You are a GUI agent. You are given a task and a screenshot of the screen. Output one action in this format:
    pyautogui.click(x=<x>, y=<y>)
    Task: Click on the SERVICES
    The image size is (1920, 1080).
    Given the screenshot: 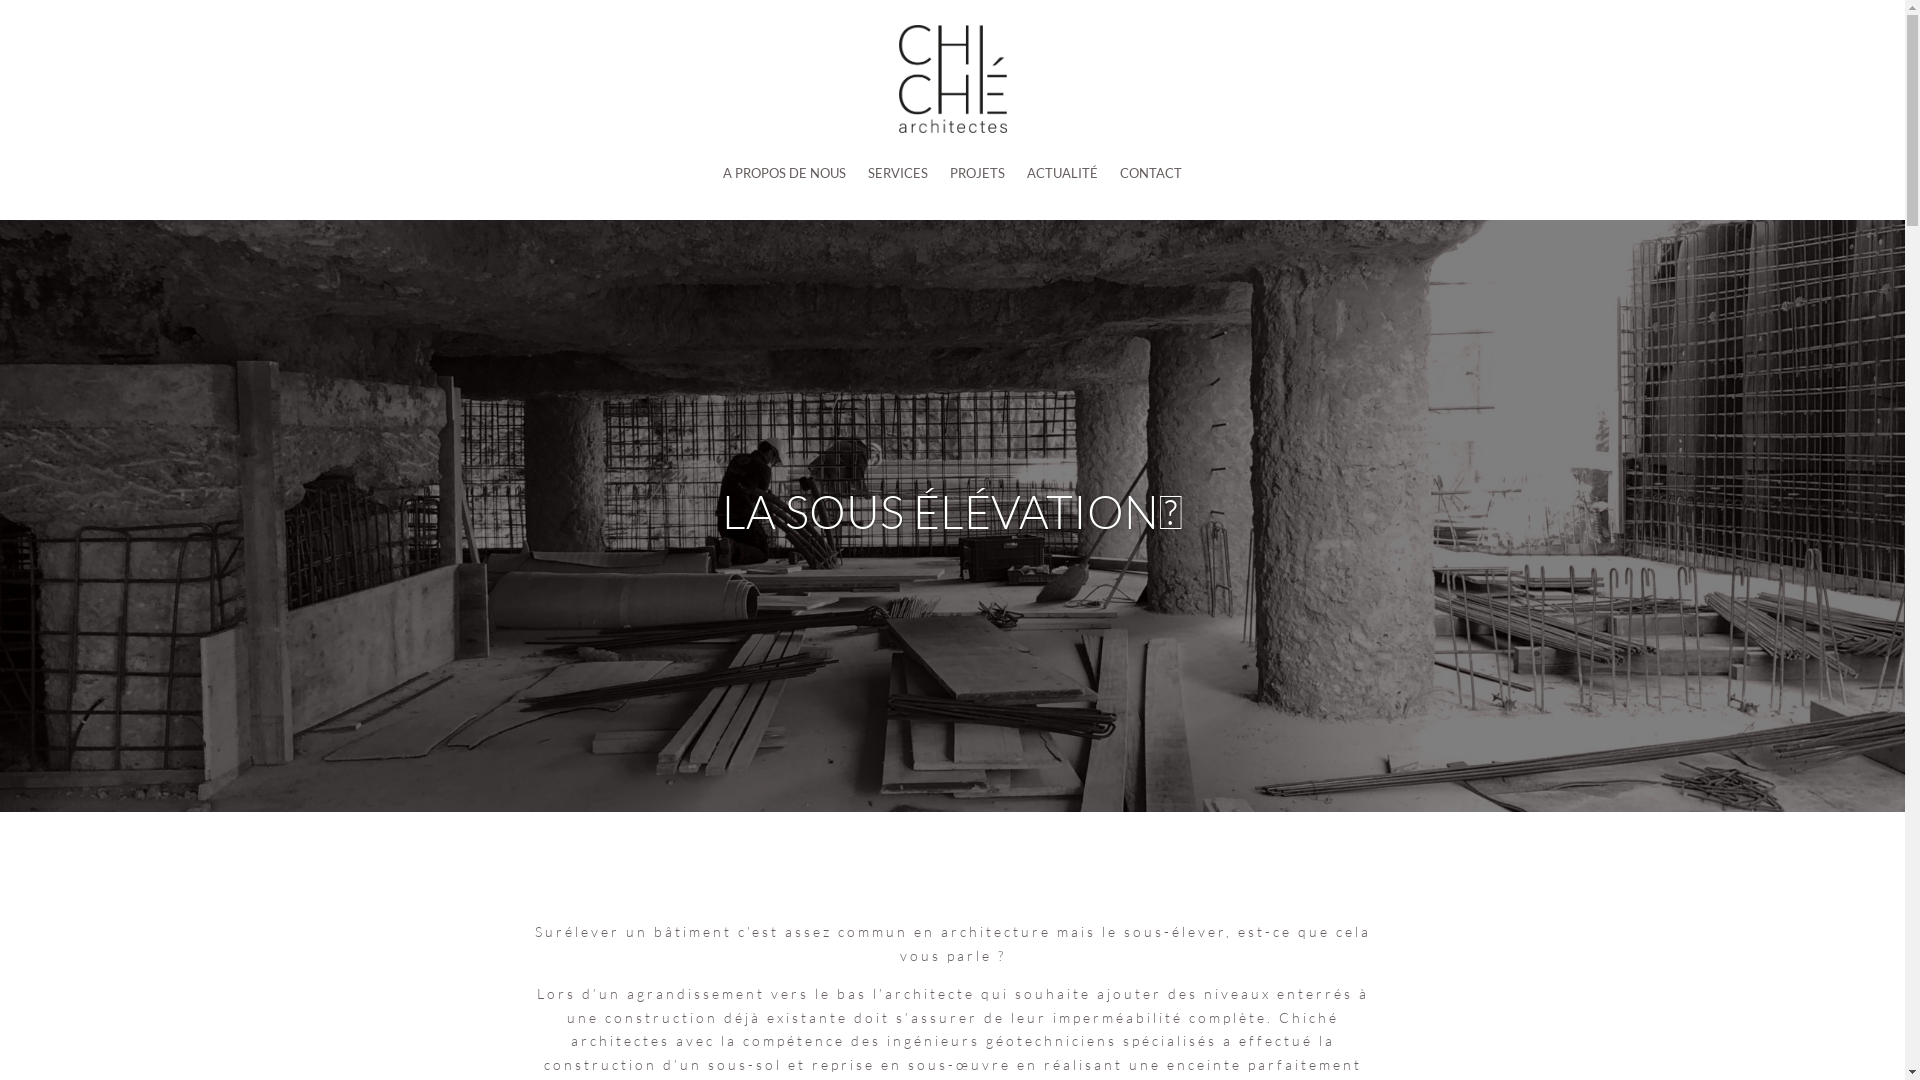 What is the action you would take?
    pyautogui.click(x=898, y=174)
    